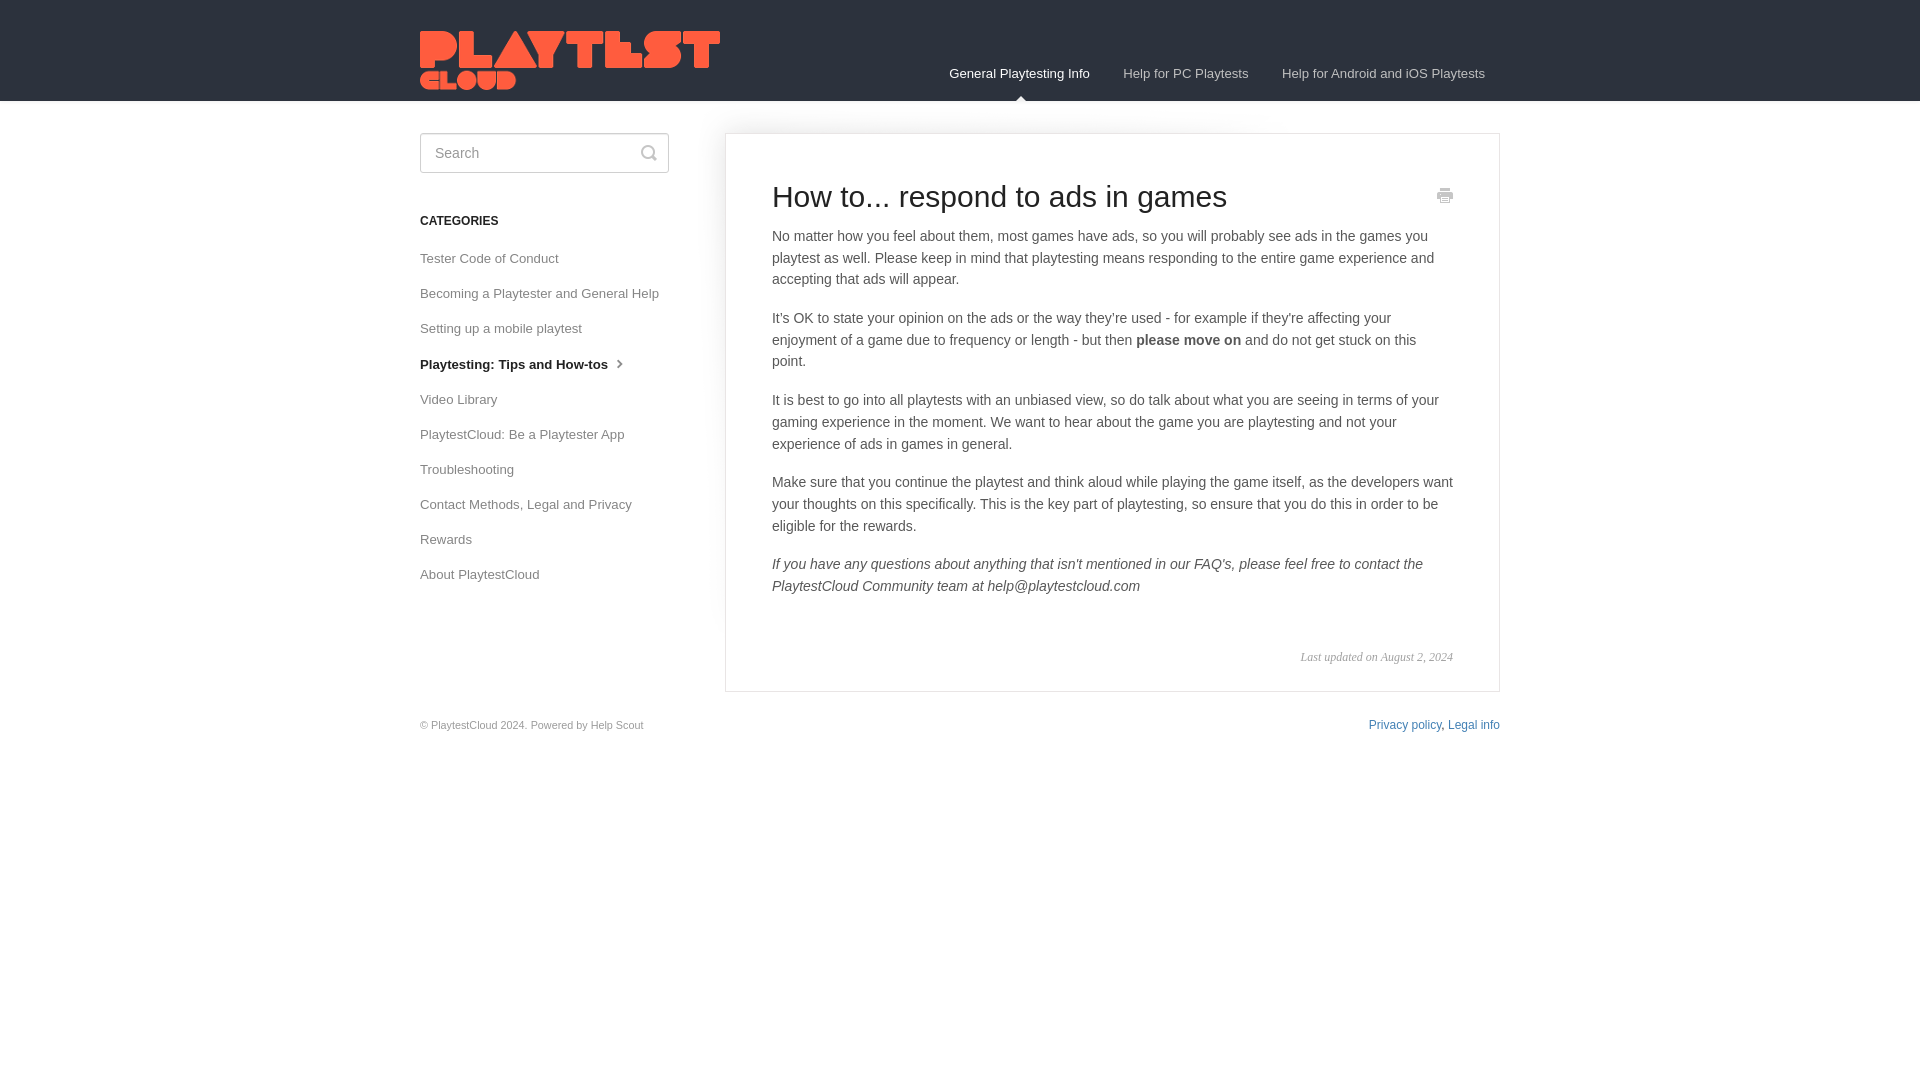  I want to click on General Playtesting Info, so click(1019, 74).